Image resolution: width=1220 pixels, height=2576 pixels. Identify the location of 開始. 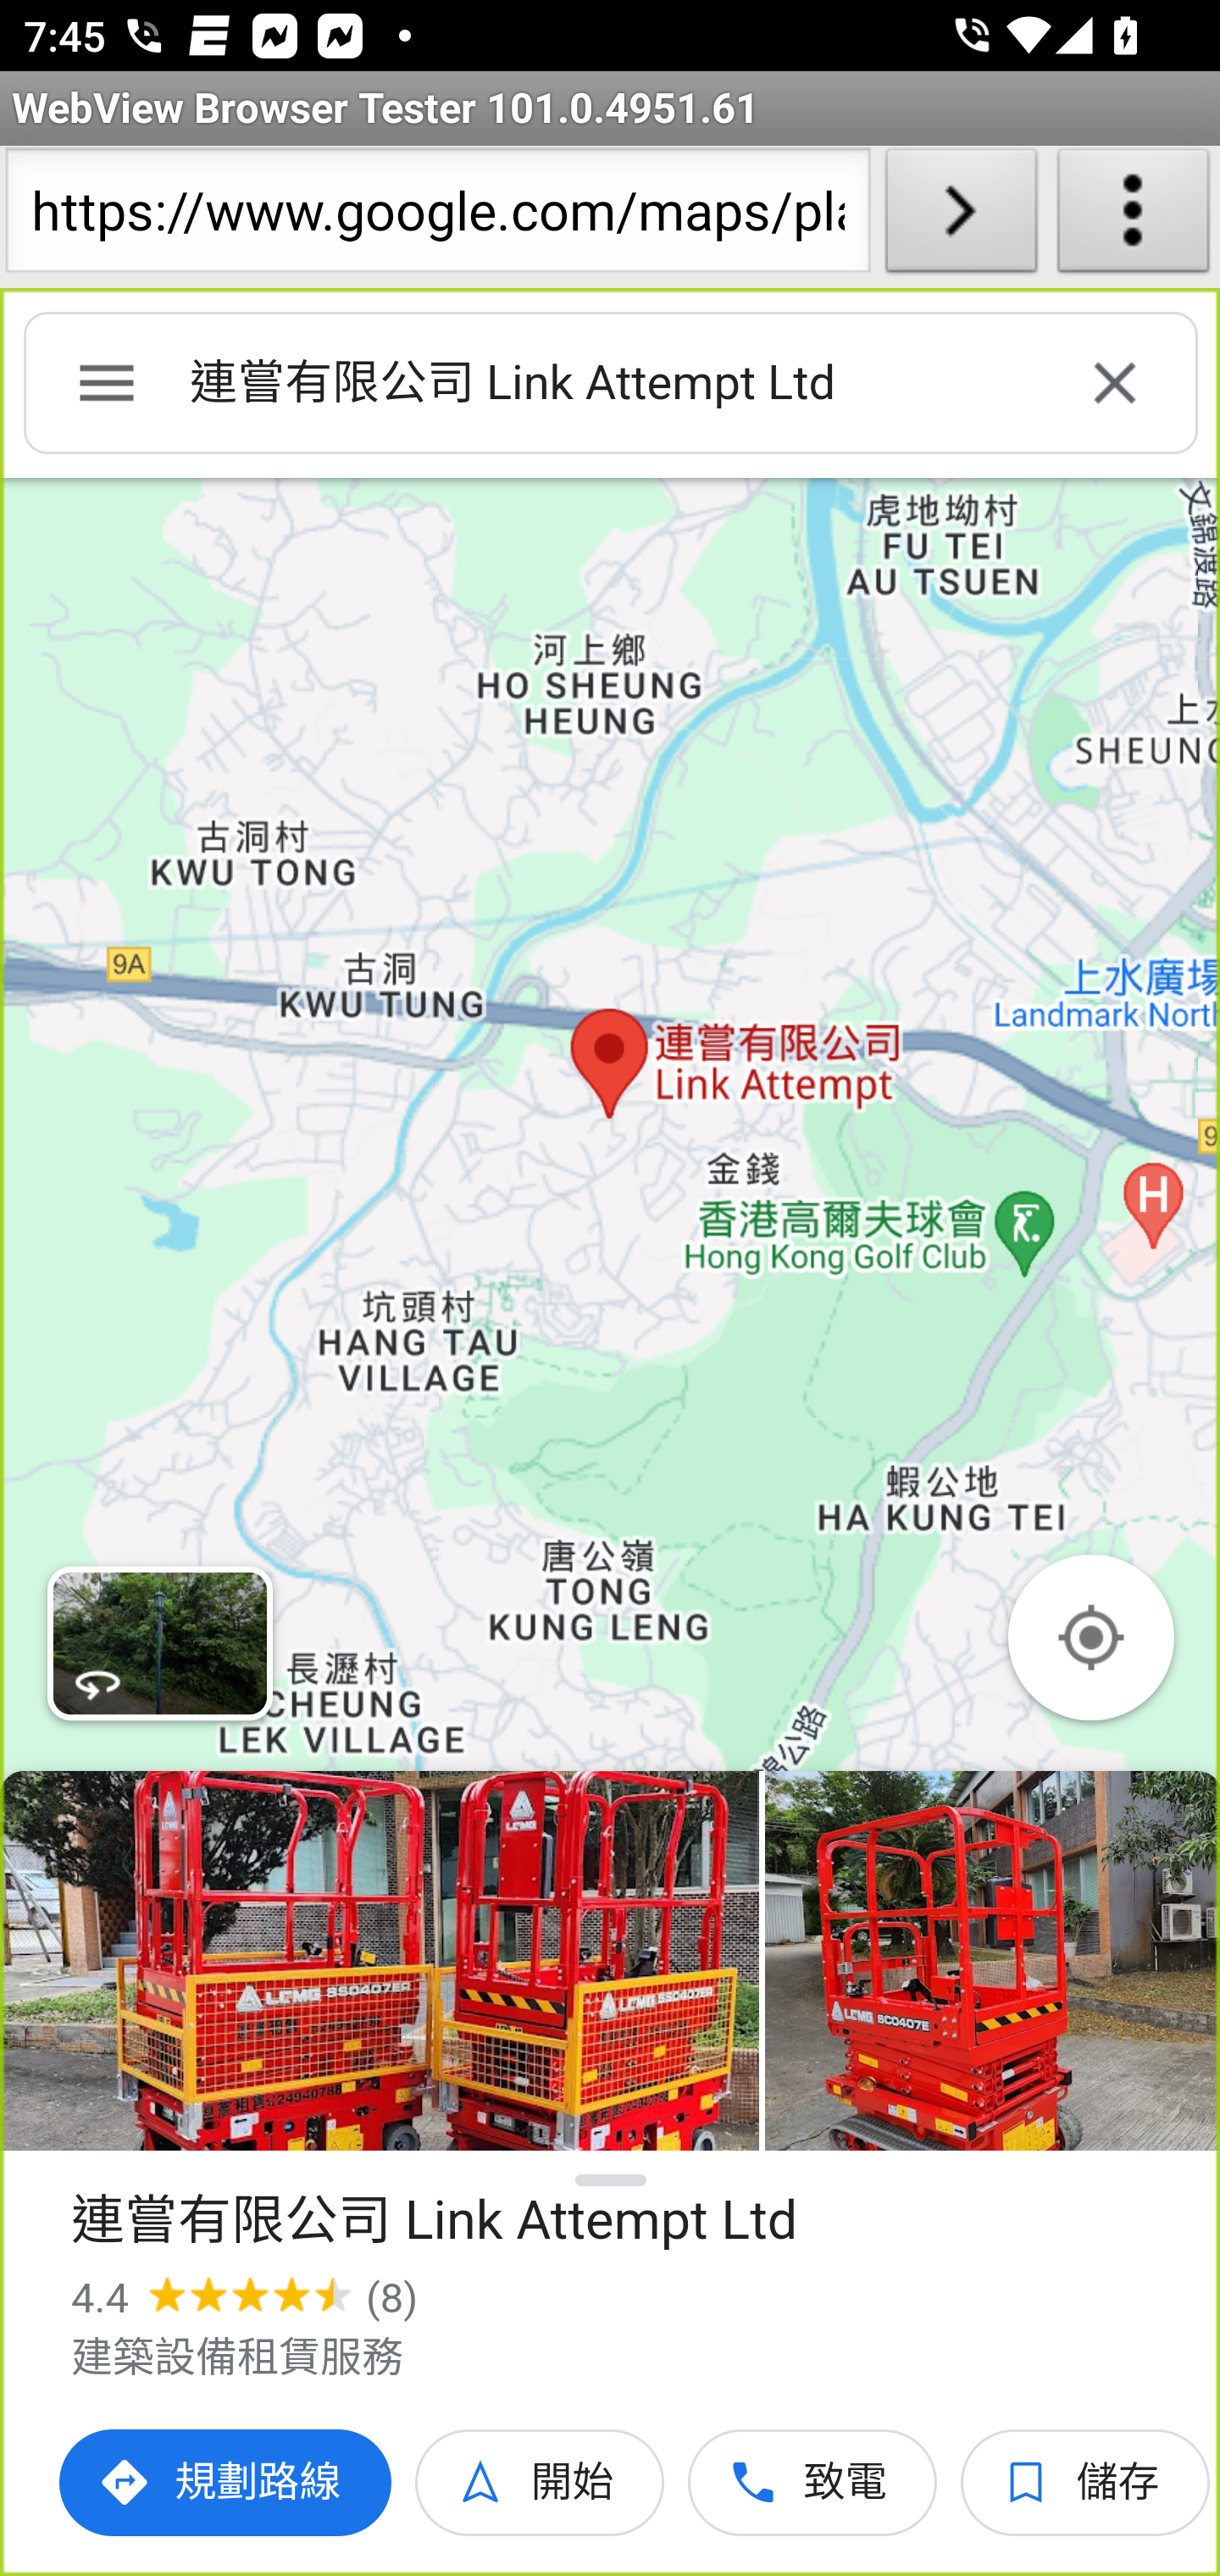
(541, 2483).